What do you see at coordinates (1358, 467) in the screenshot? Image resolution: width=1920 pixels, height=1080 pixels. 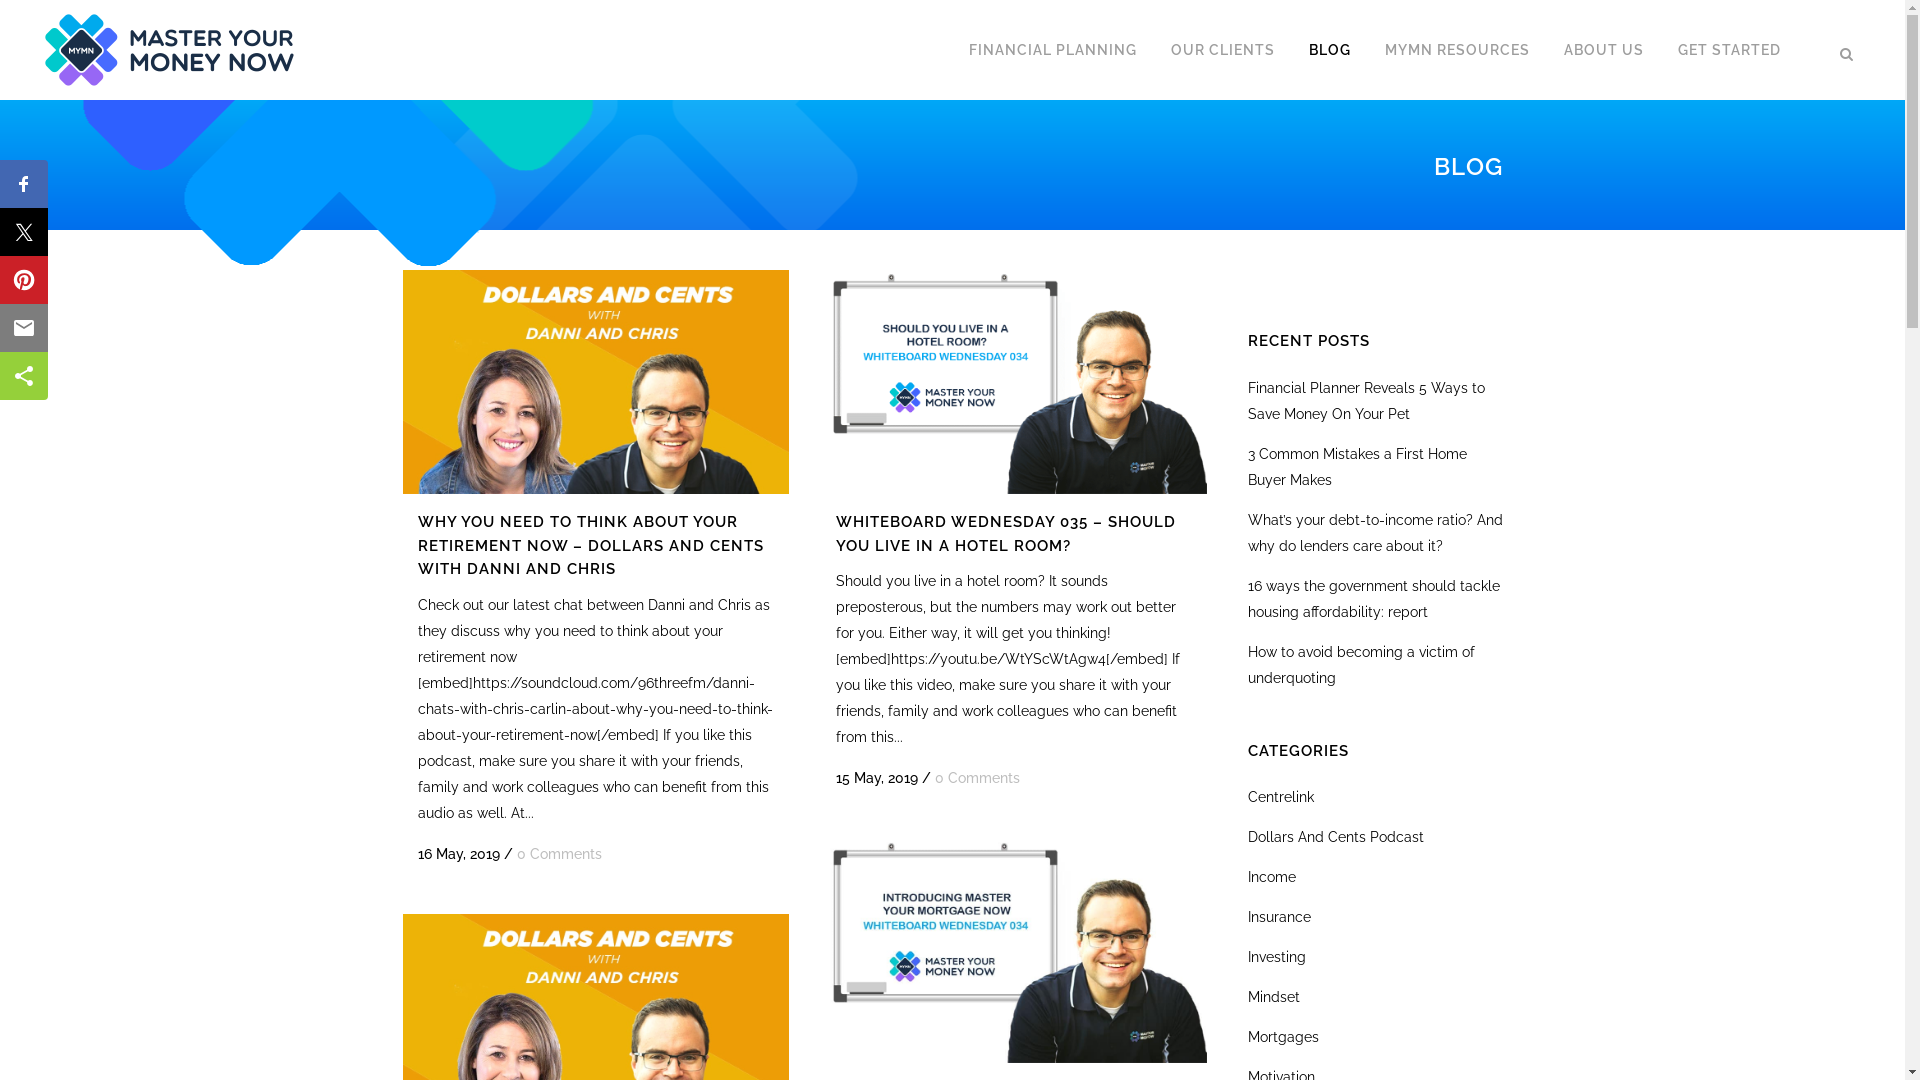 I see `3 Common Mistakes a First Home Buyer Makes` at bounding box center [1358, 467].